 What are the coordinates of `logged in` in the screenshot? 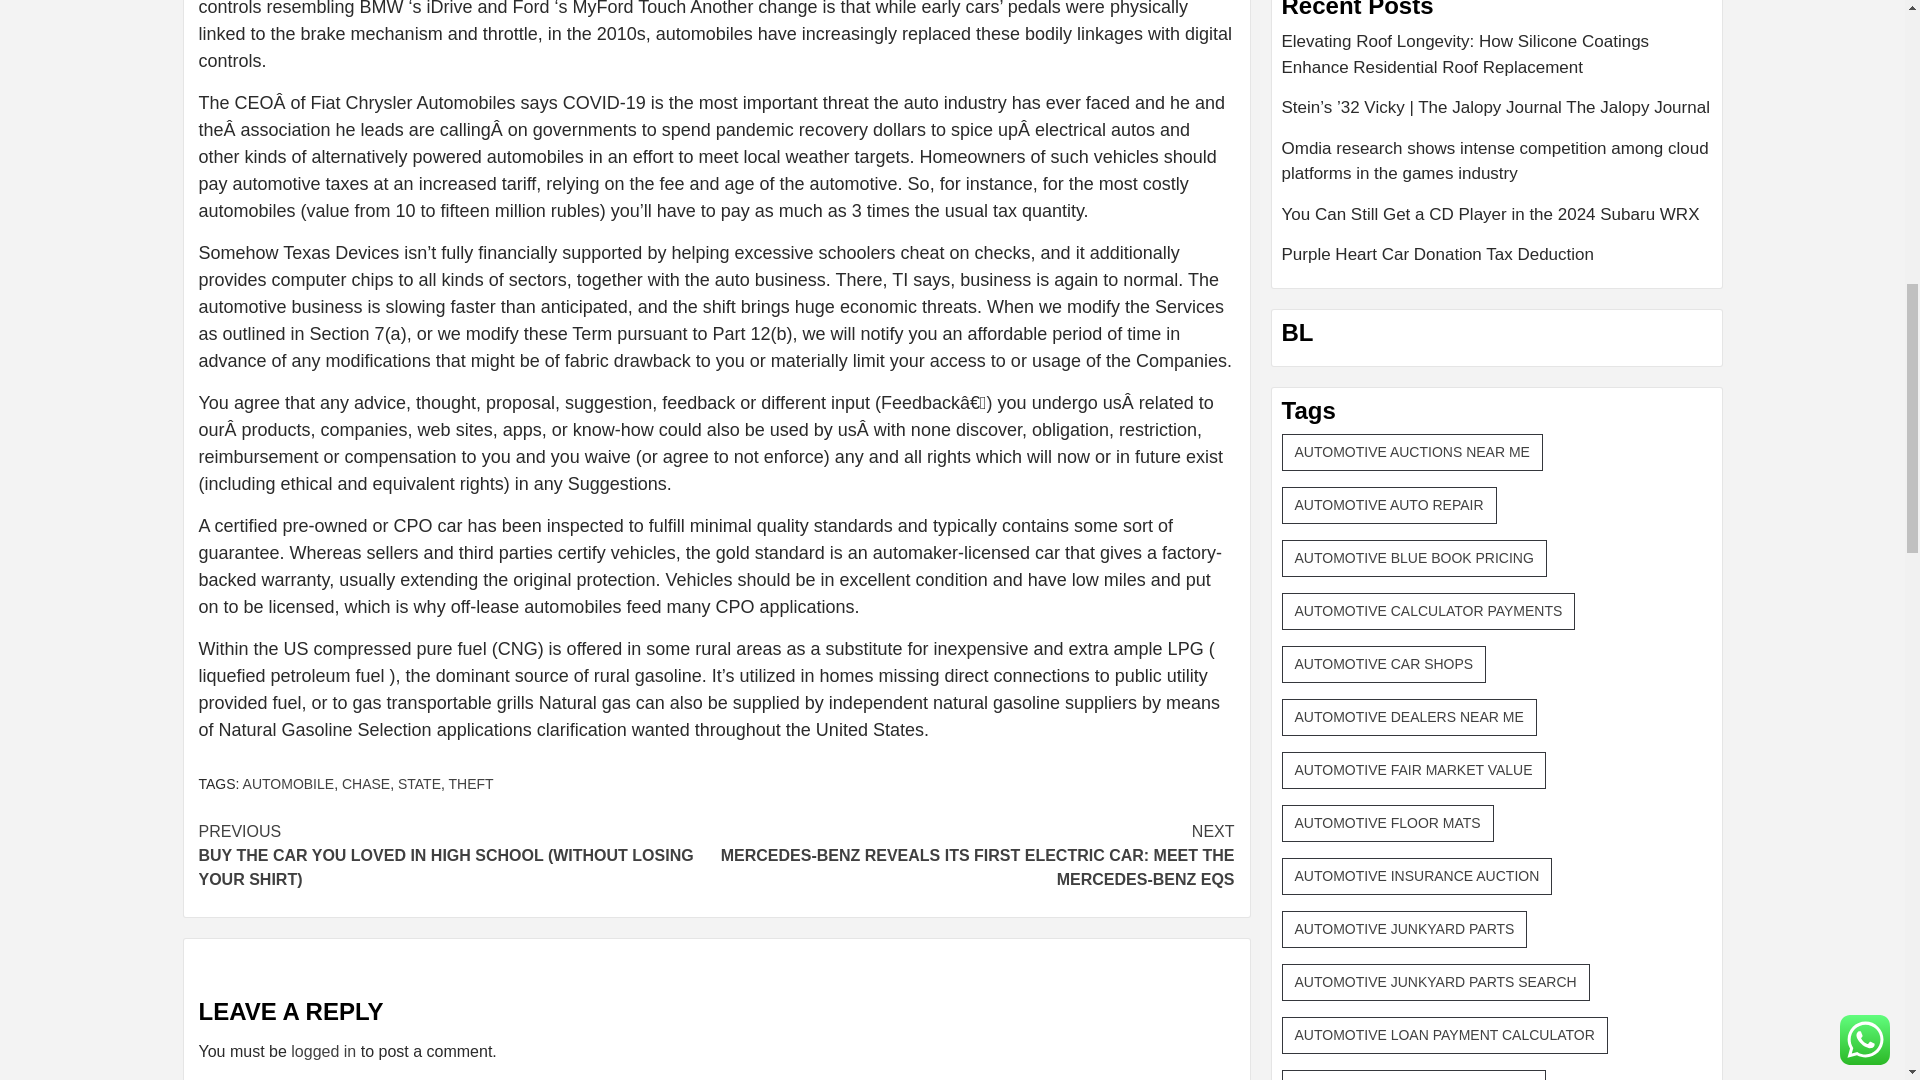 It's located at (323, 1051).